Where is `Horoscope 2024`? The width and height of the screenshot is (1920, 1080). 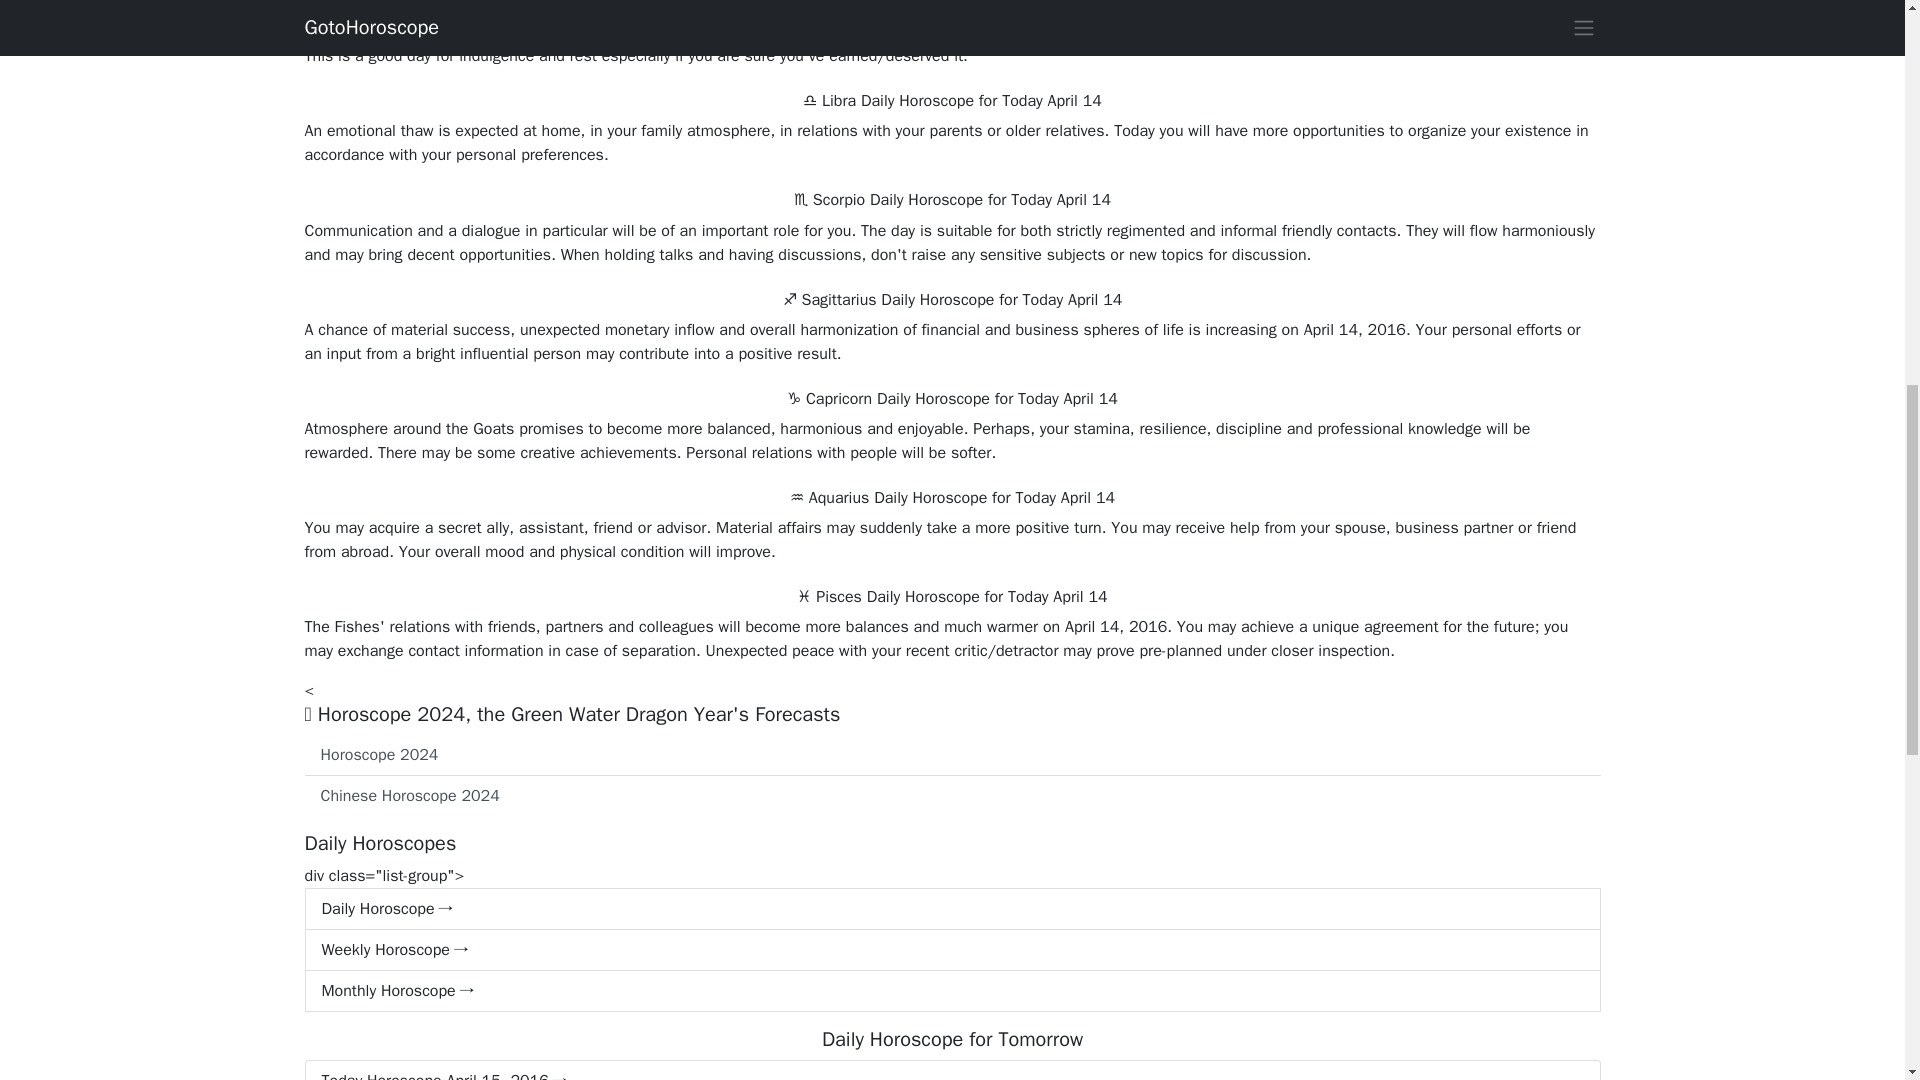 Horoscope 2024 is located at coordinates (951, 756).